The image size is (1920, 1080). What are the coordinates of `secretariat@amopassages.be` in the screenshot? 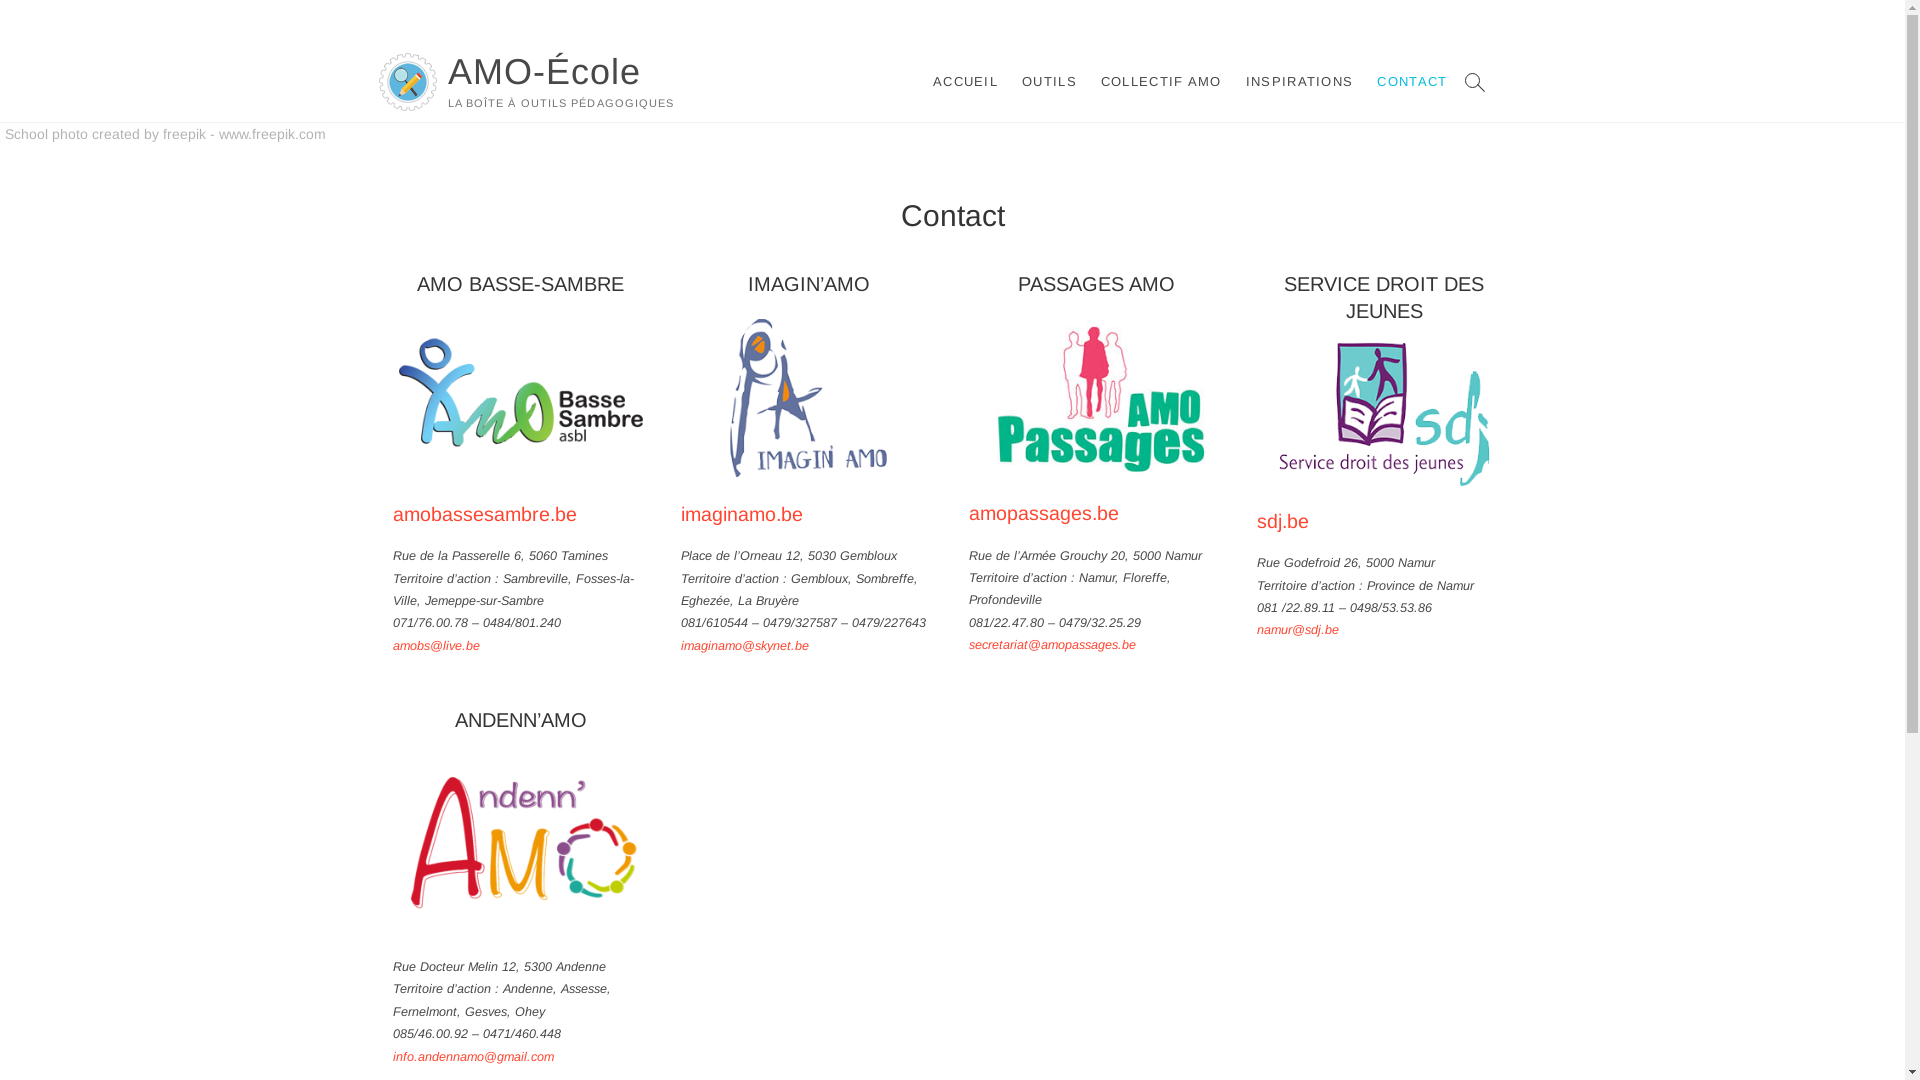 It's located at (1052, 645).